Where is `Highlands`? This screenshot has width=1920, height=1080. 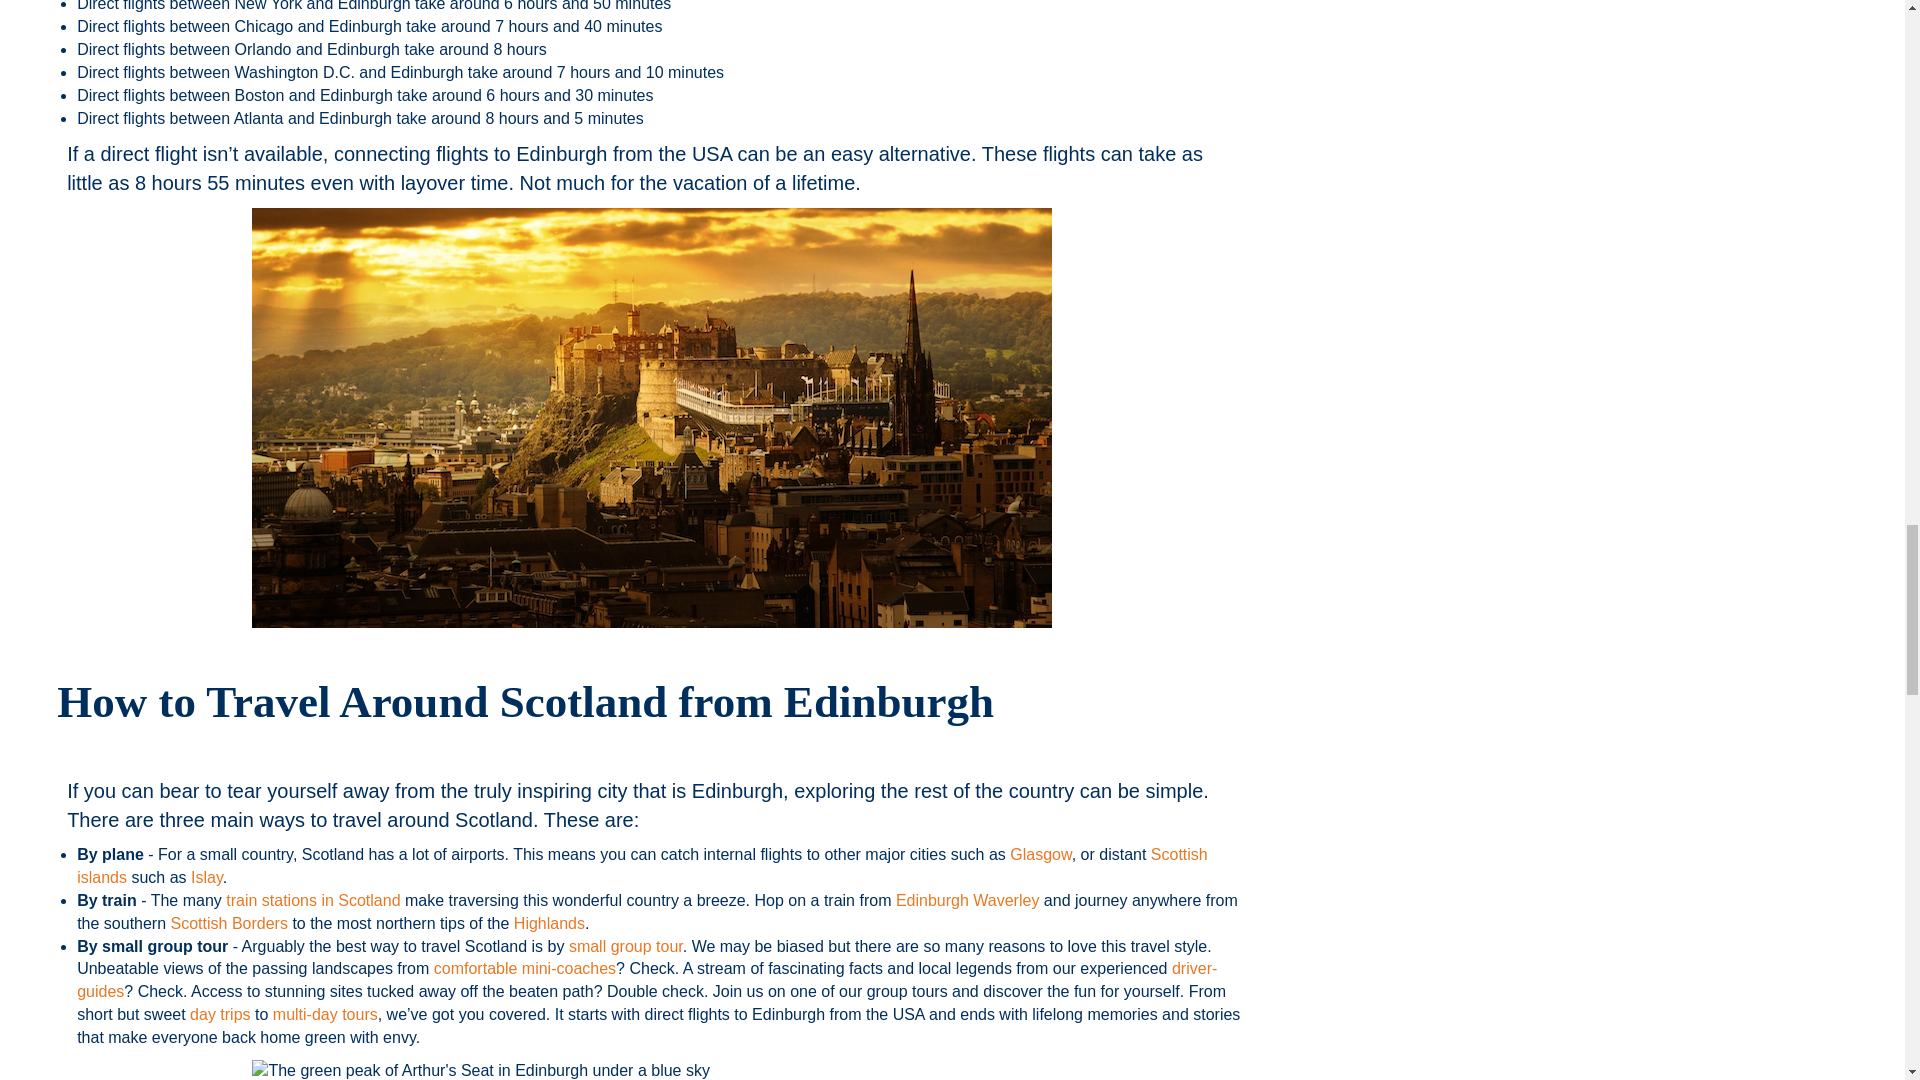 Highlands is located at coordinates (550, 923).